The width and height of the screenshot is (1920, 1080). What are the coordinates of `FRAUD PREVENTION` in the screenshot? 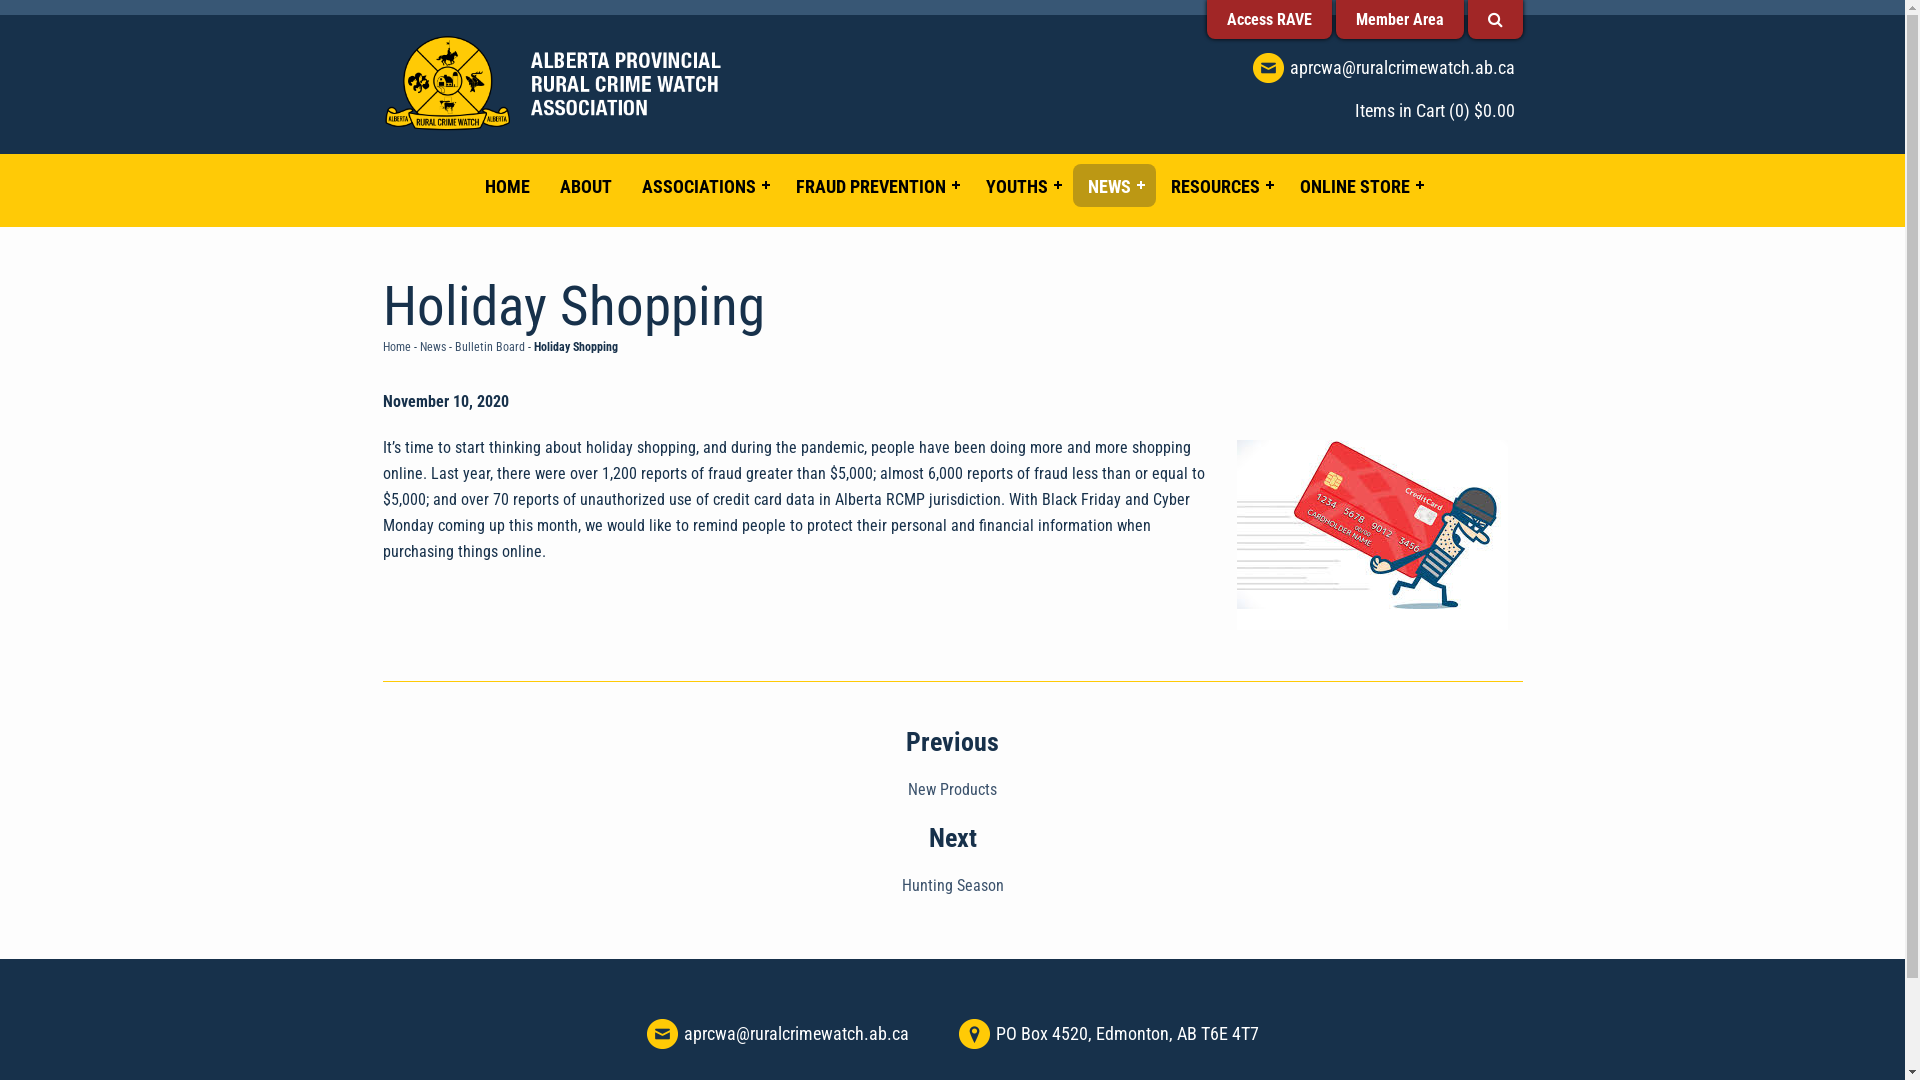 It's located at (876, 186).